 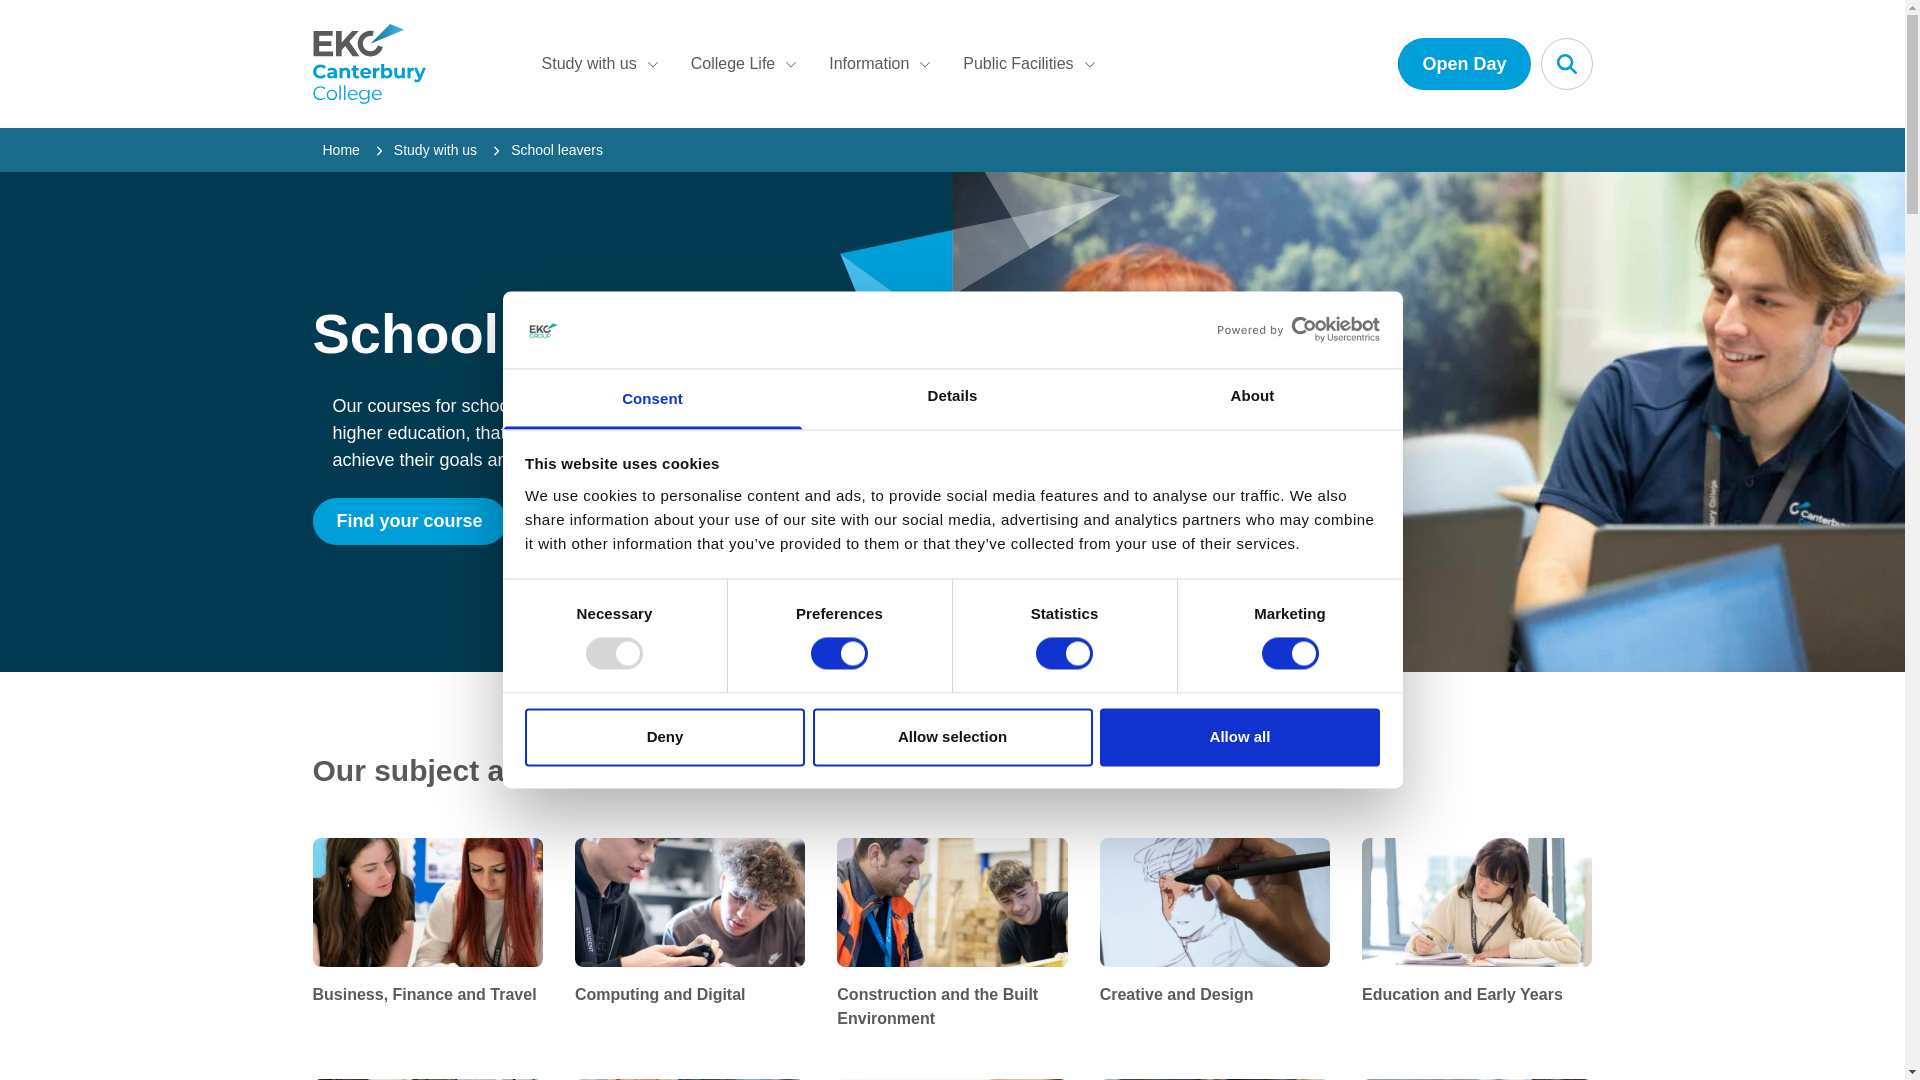 I want to click on Study with us, so click(x=600, y=64).